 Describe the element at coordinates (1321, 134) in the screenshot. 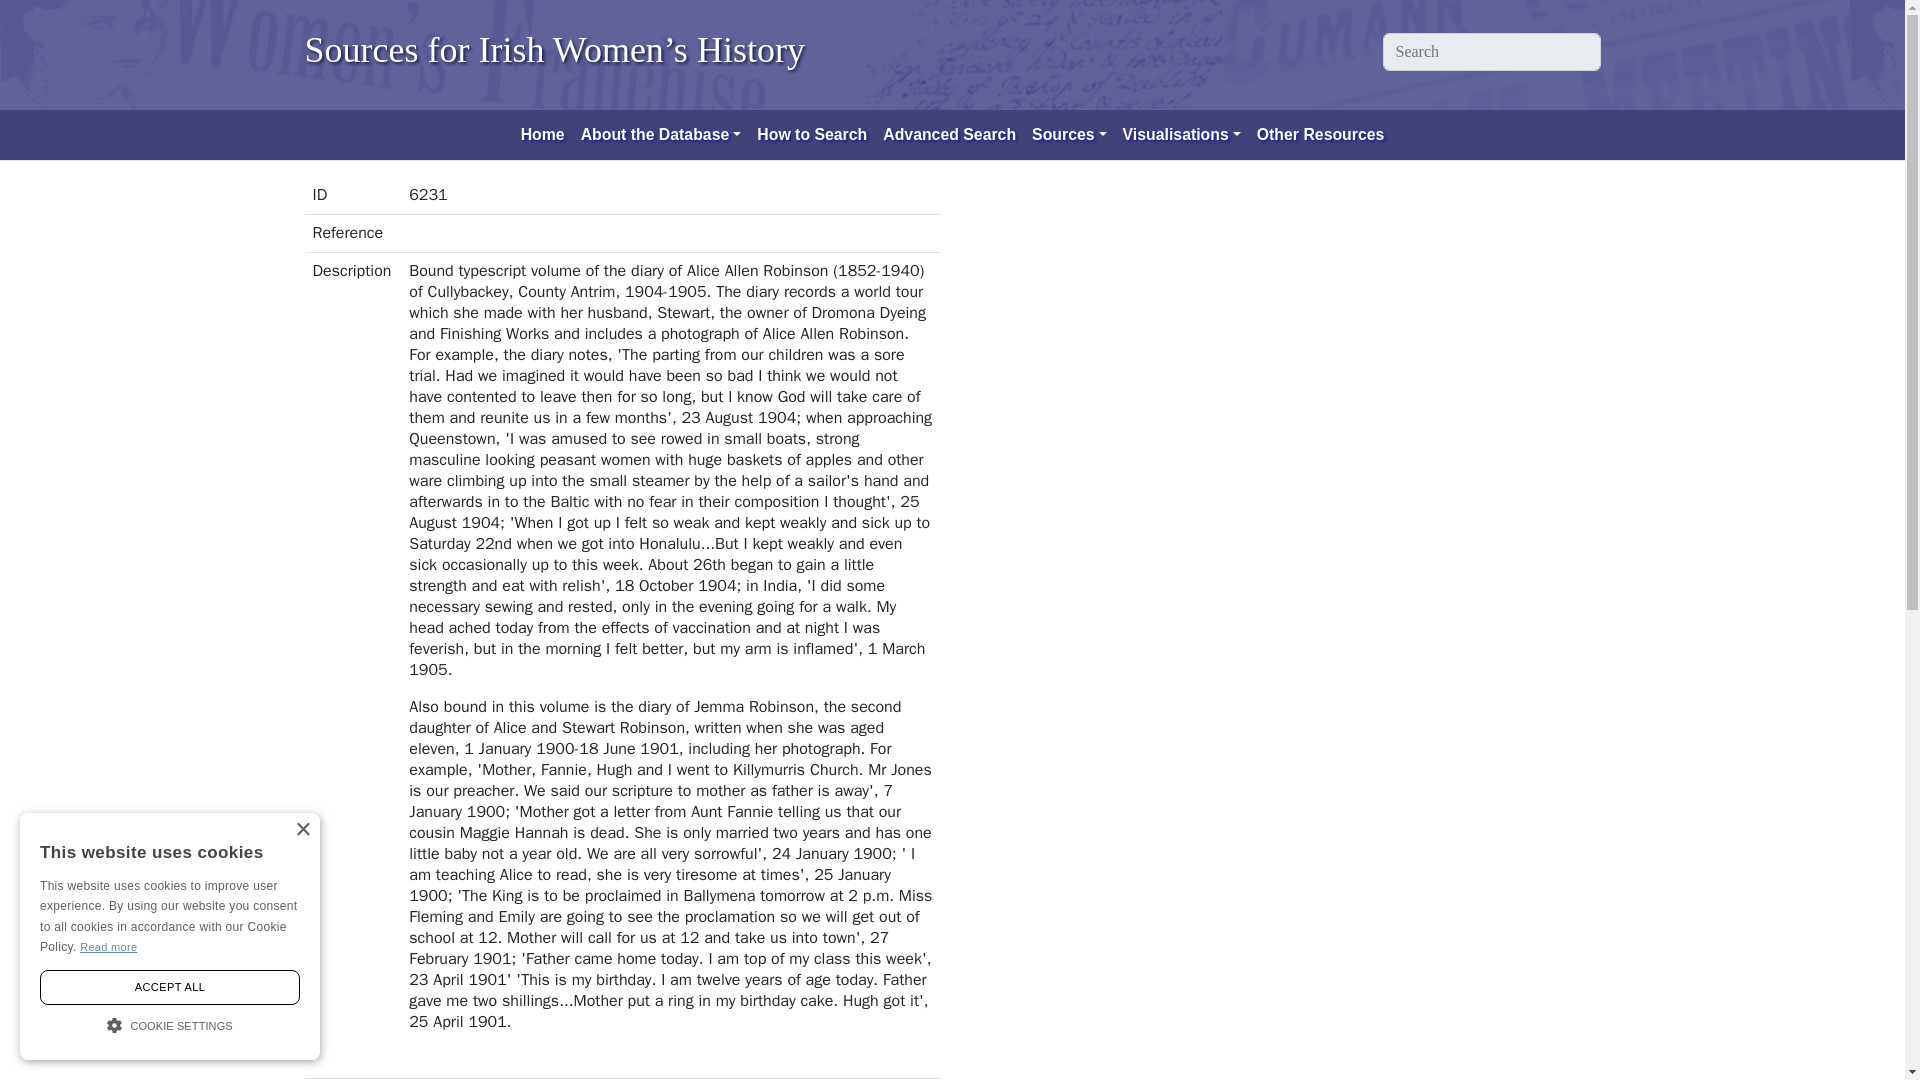

I see `Other Resources` at that location.